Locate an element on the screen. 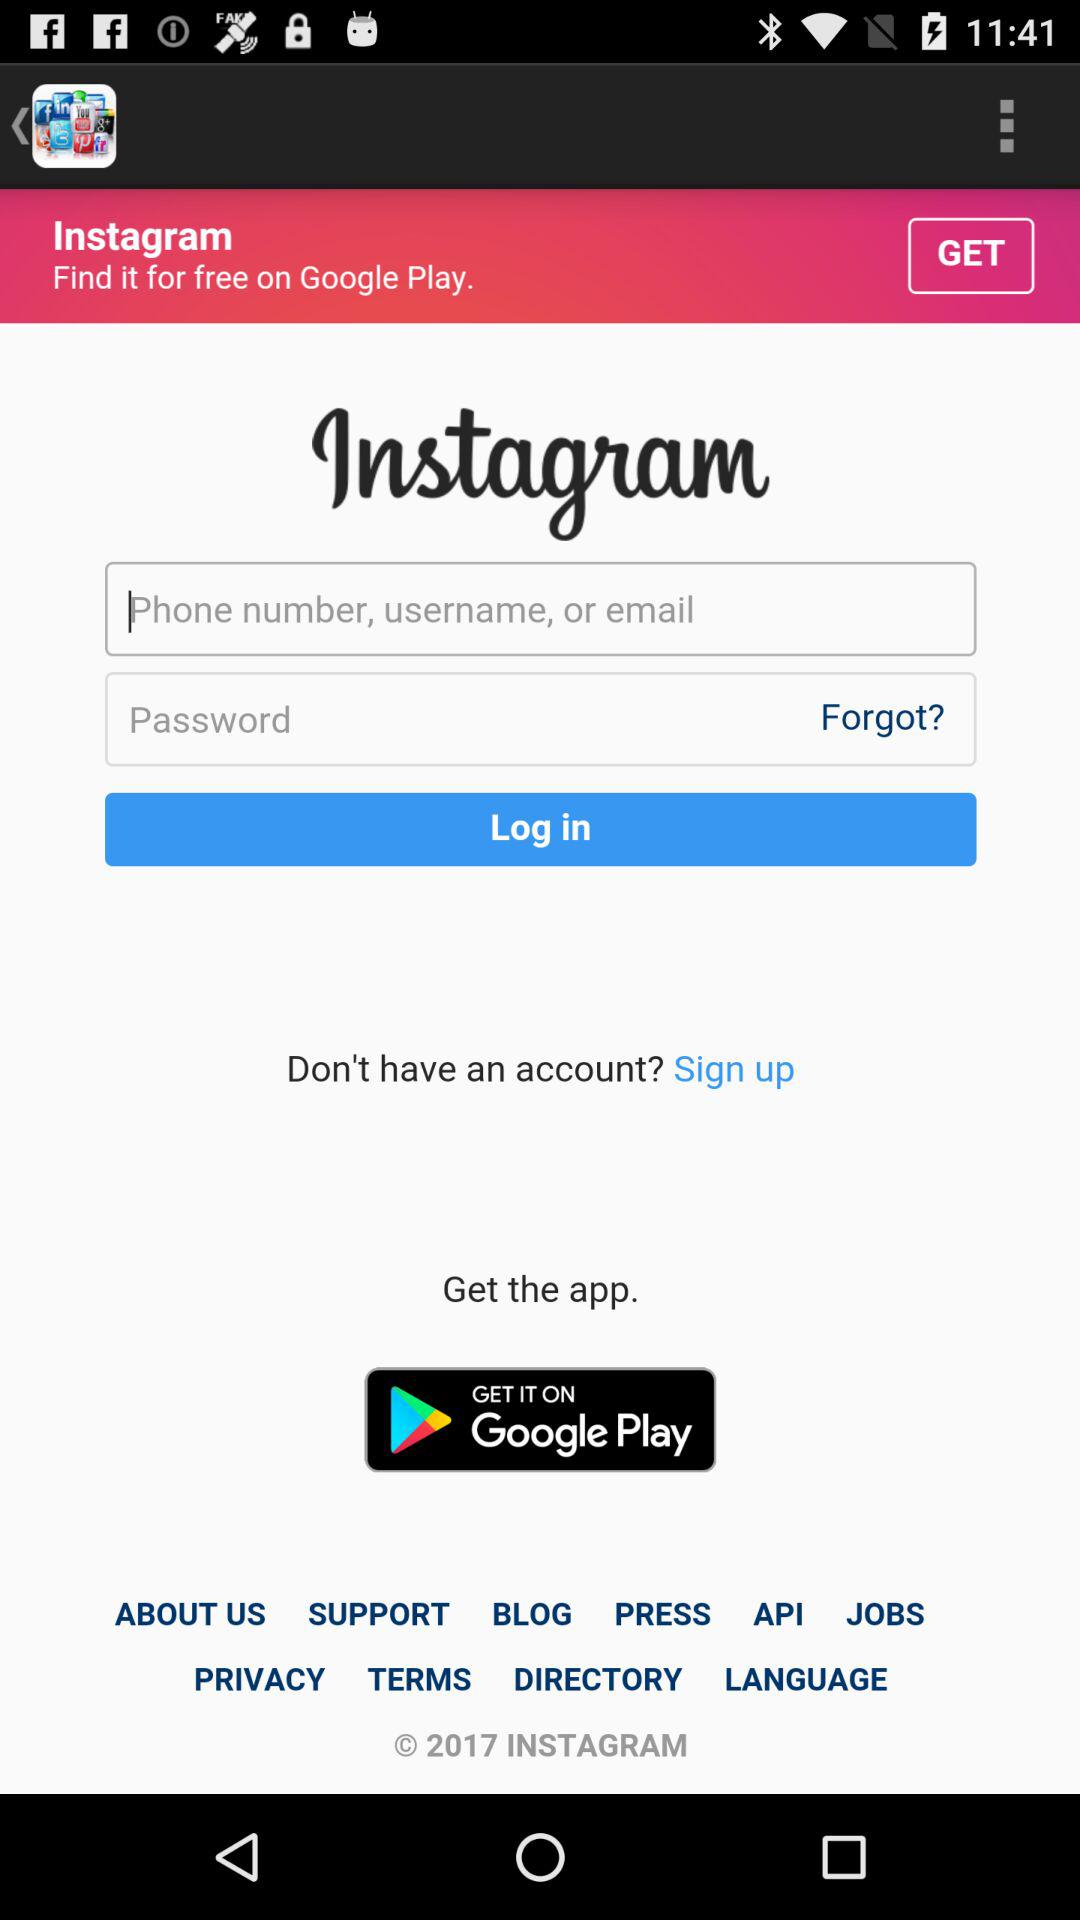 Image resolution: width=1080 pixels, height=1920 pixels. instagram app from google paly is located at coordinates (540, 992).